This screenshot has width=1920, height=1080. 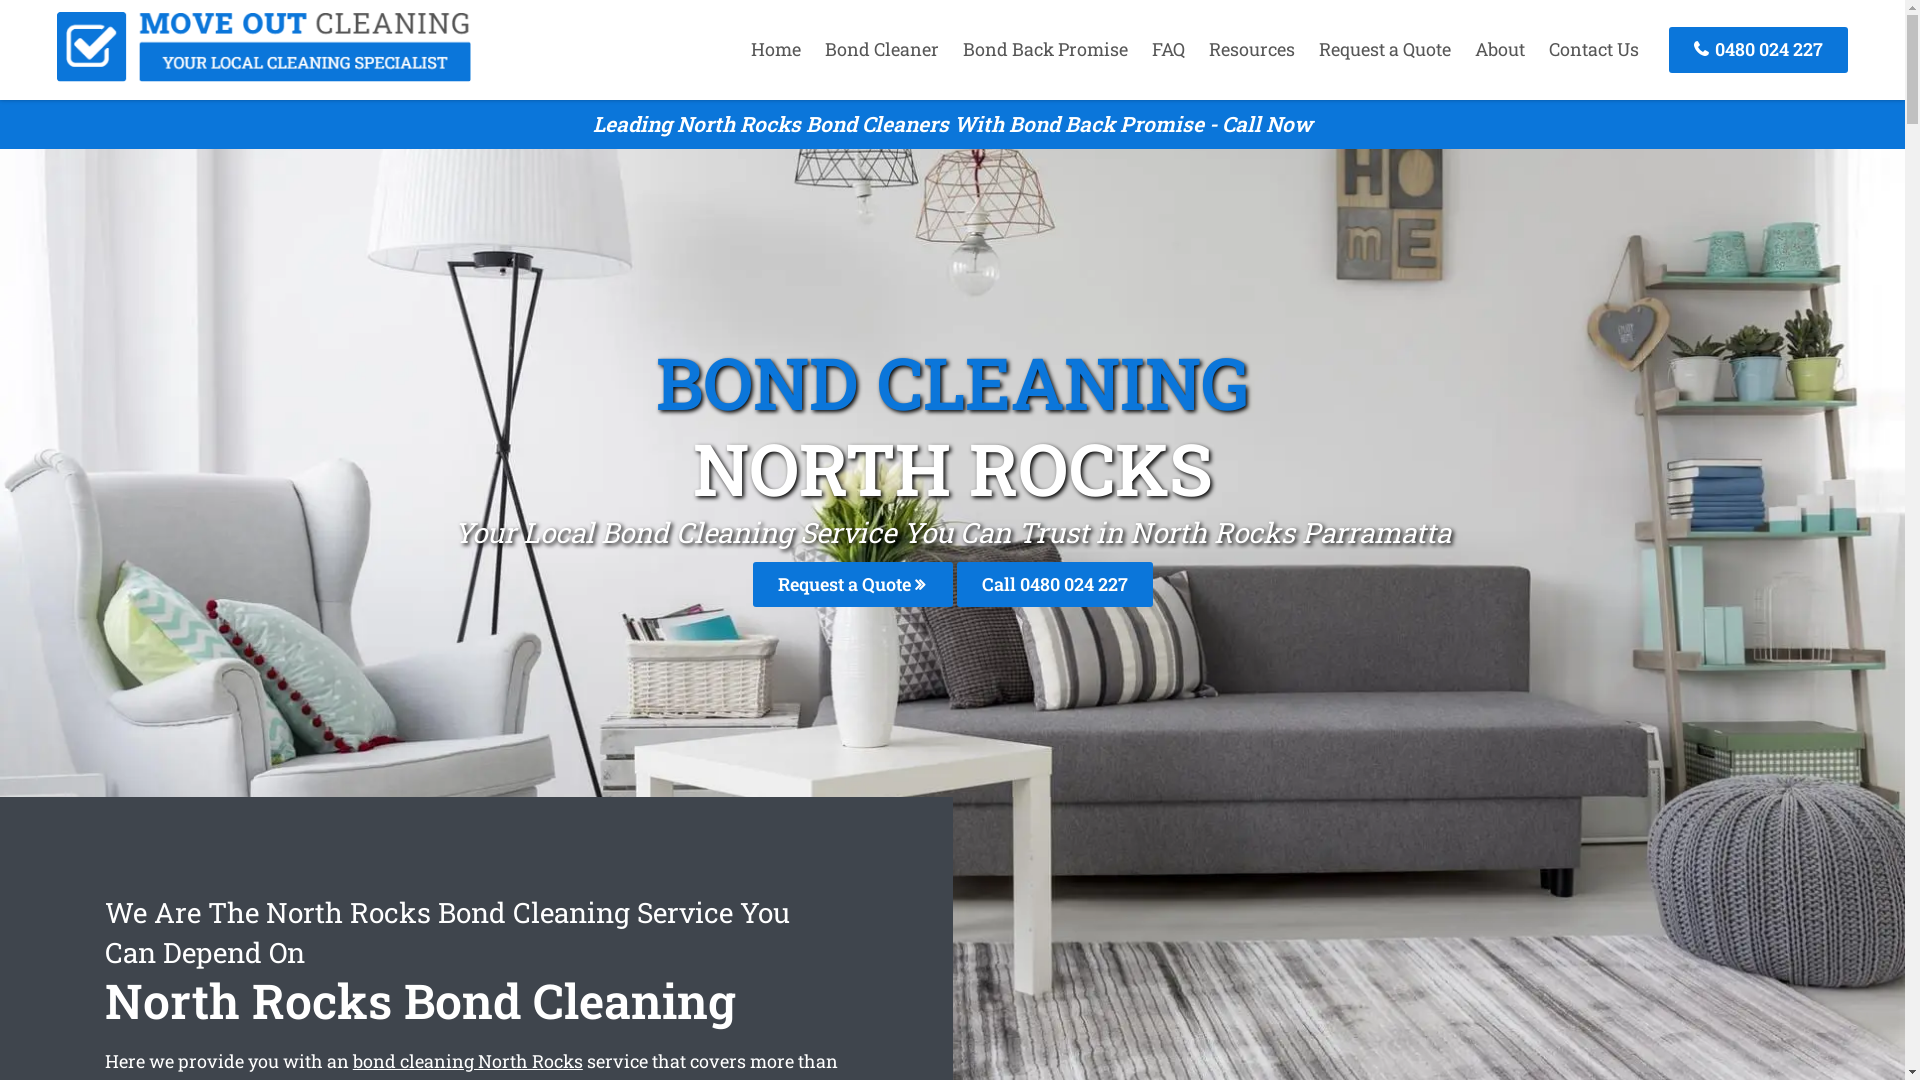 What do you see at coordinates (882, 49) in the screenshot?
I see `Bond Cleaner` at bounding box center [882, 49].